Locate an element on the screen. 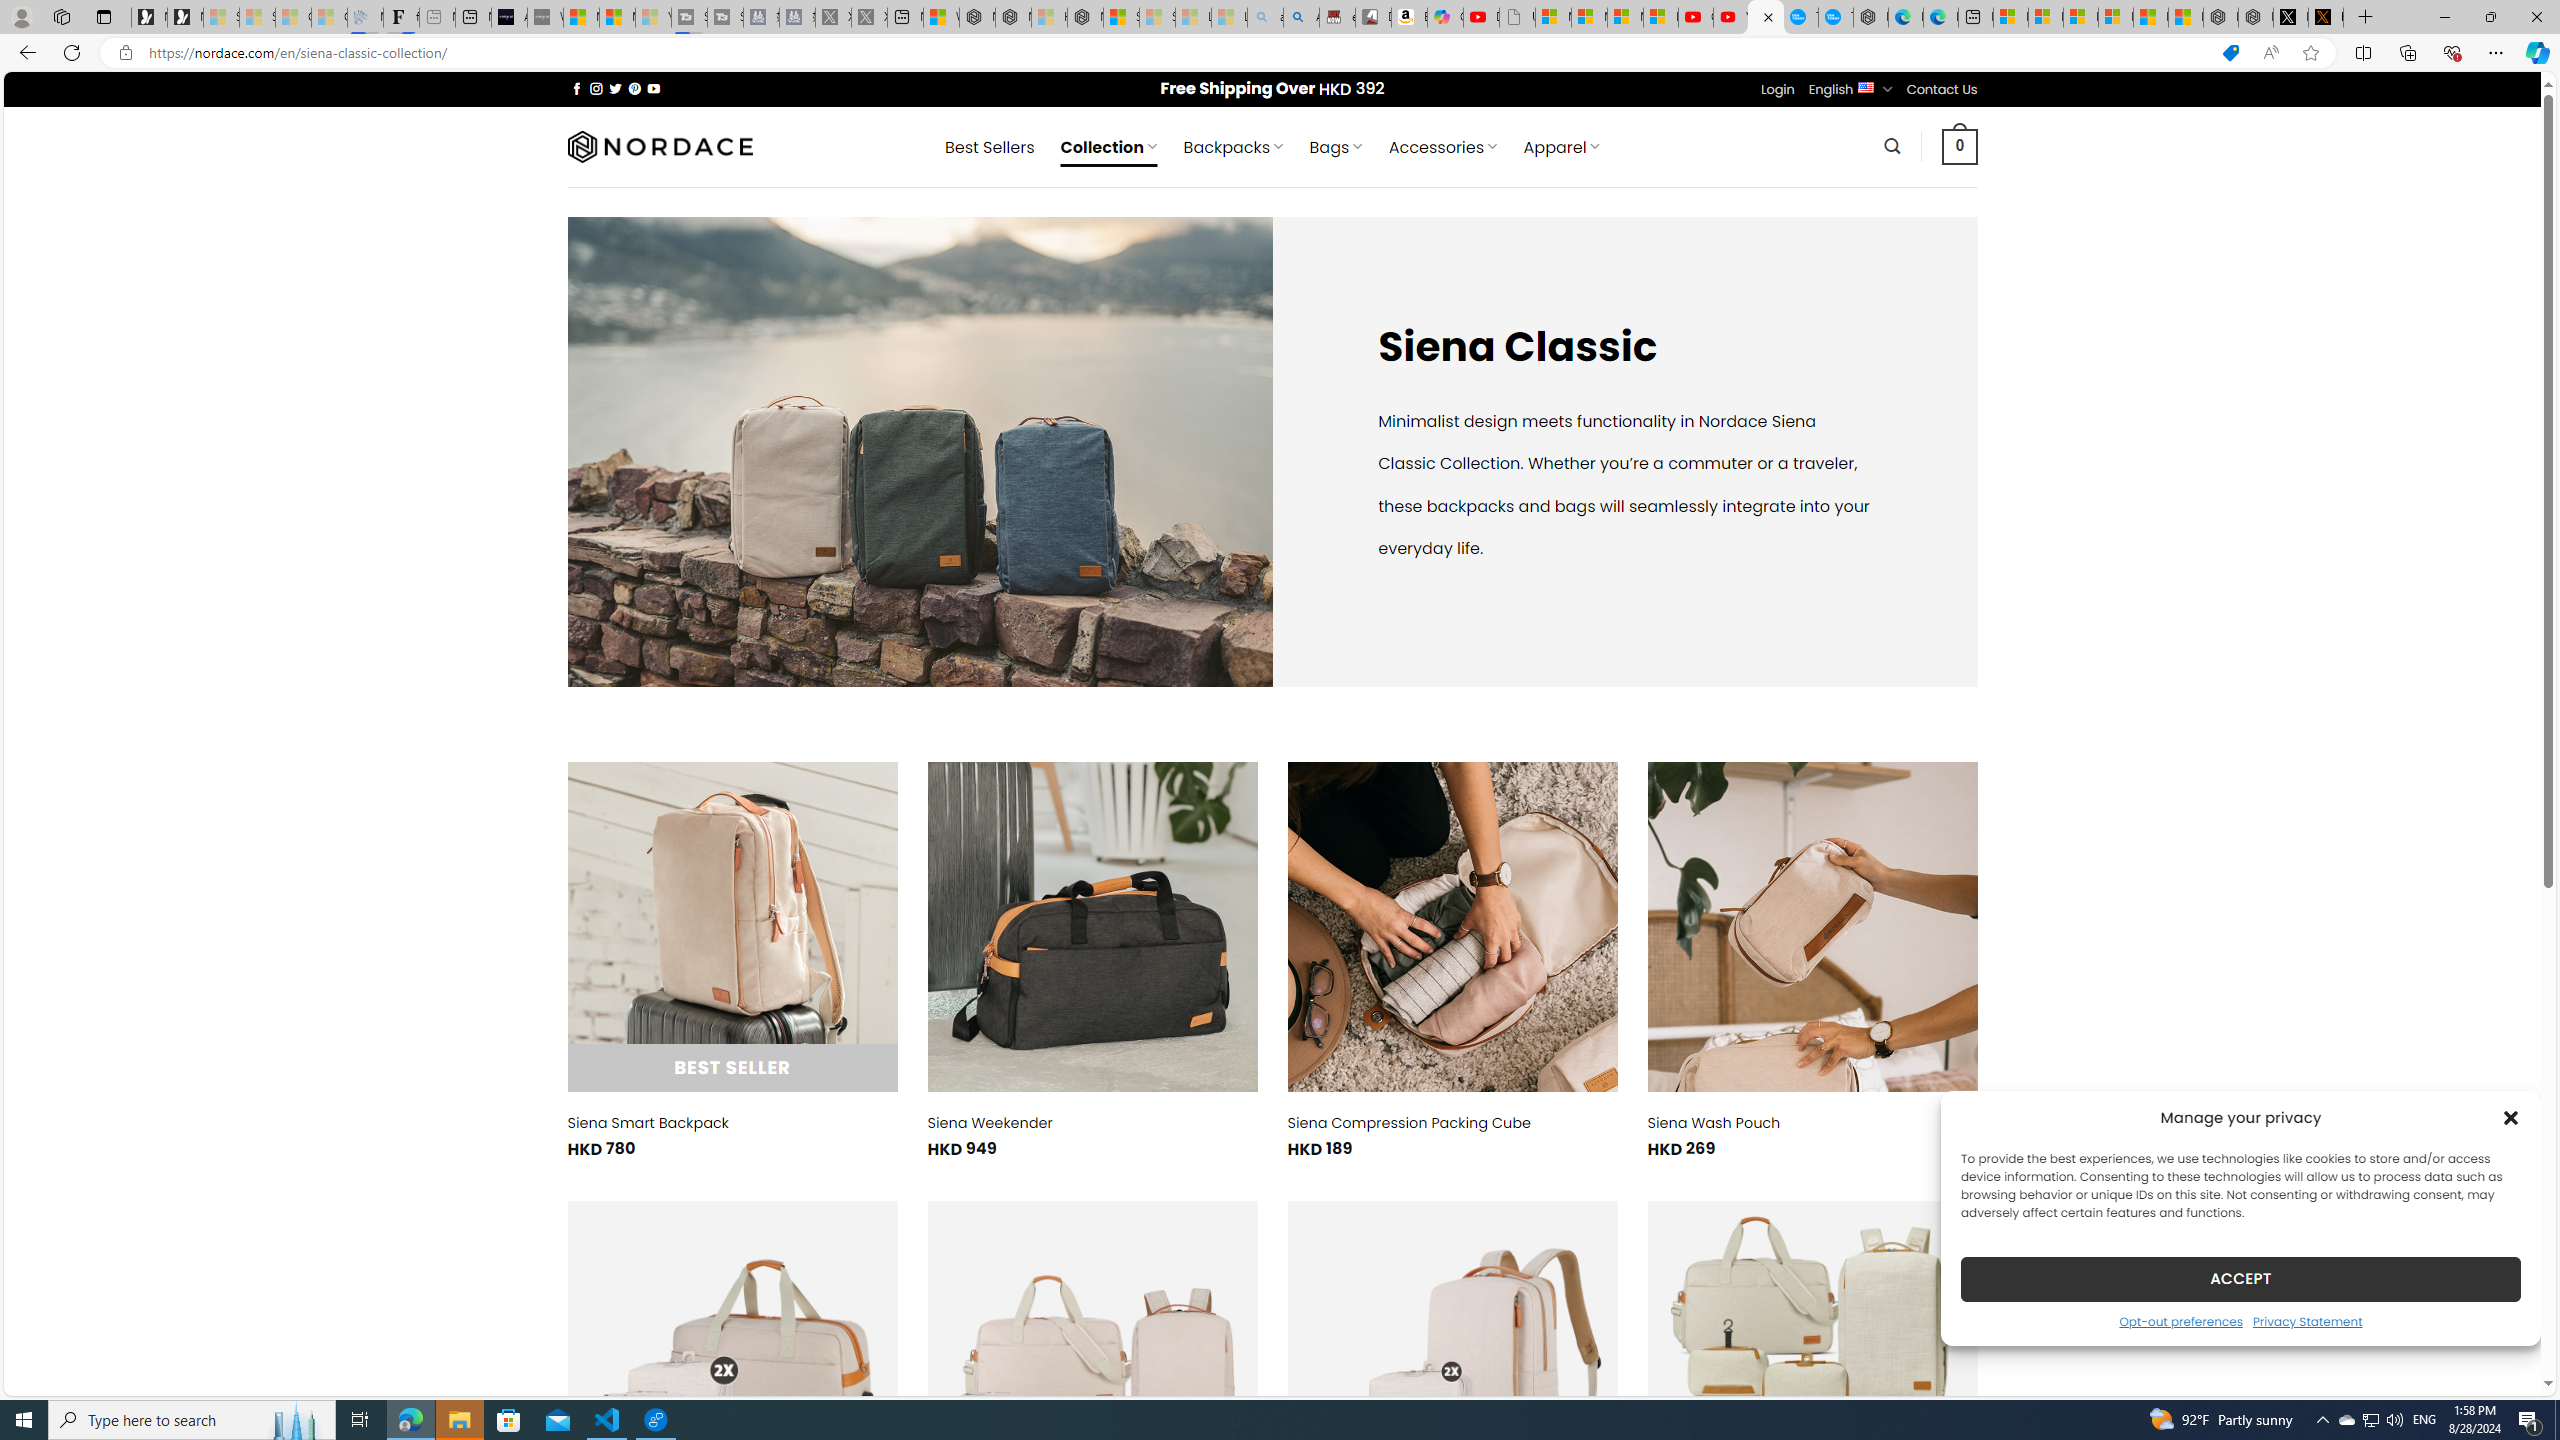  Login is located at coordinates (1778, 90).